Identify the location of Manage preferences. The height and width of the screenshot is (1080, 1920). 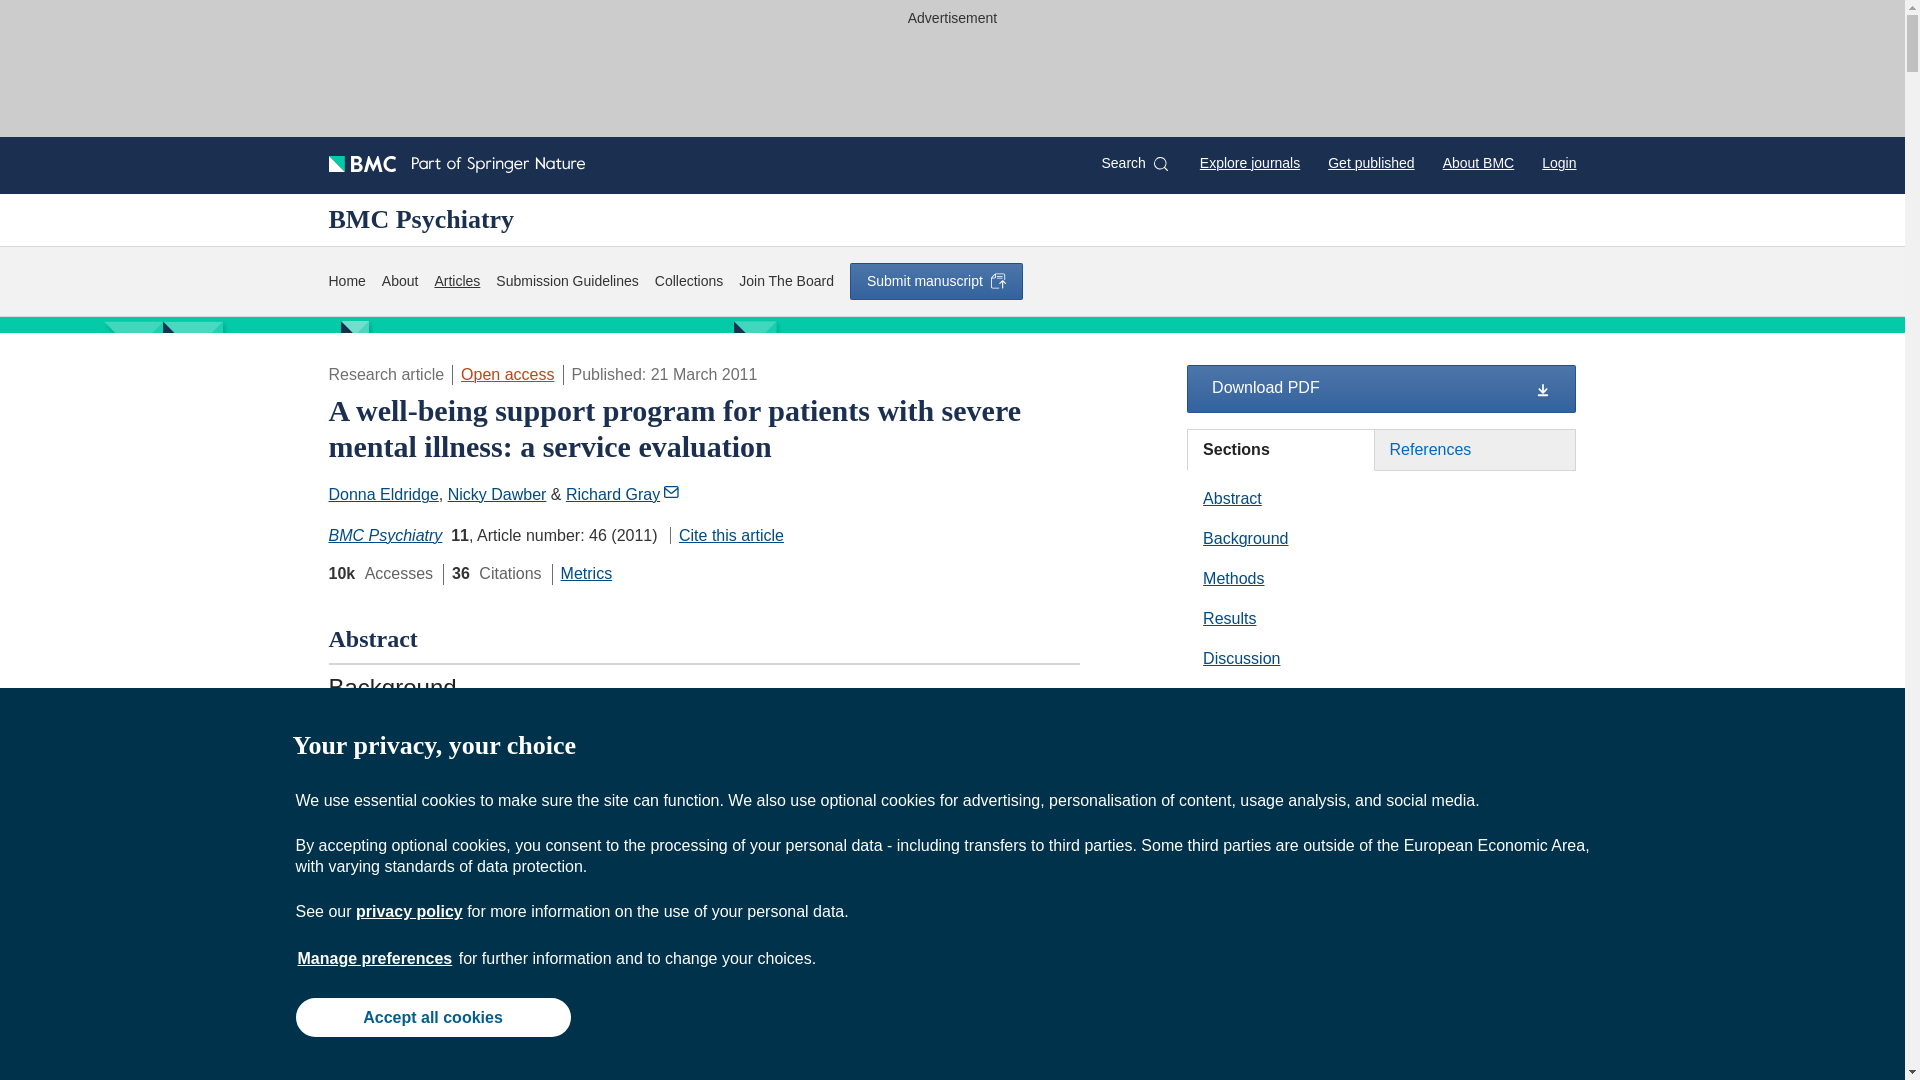
(375, 958).